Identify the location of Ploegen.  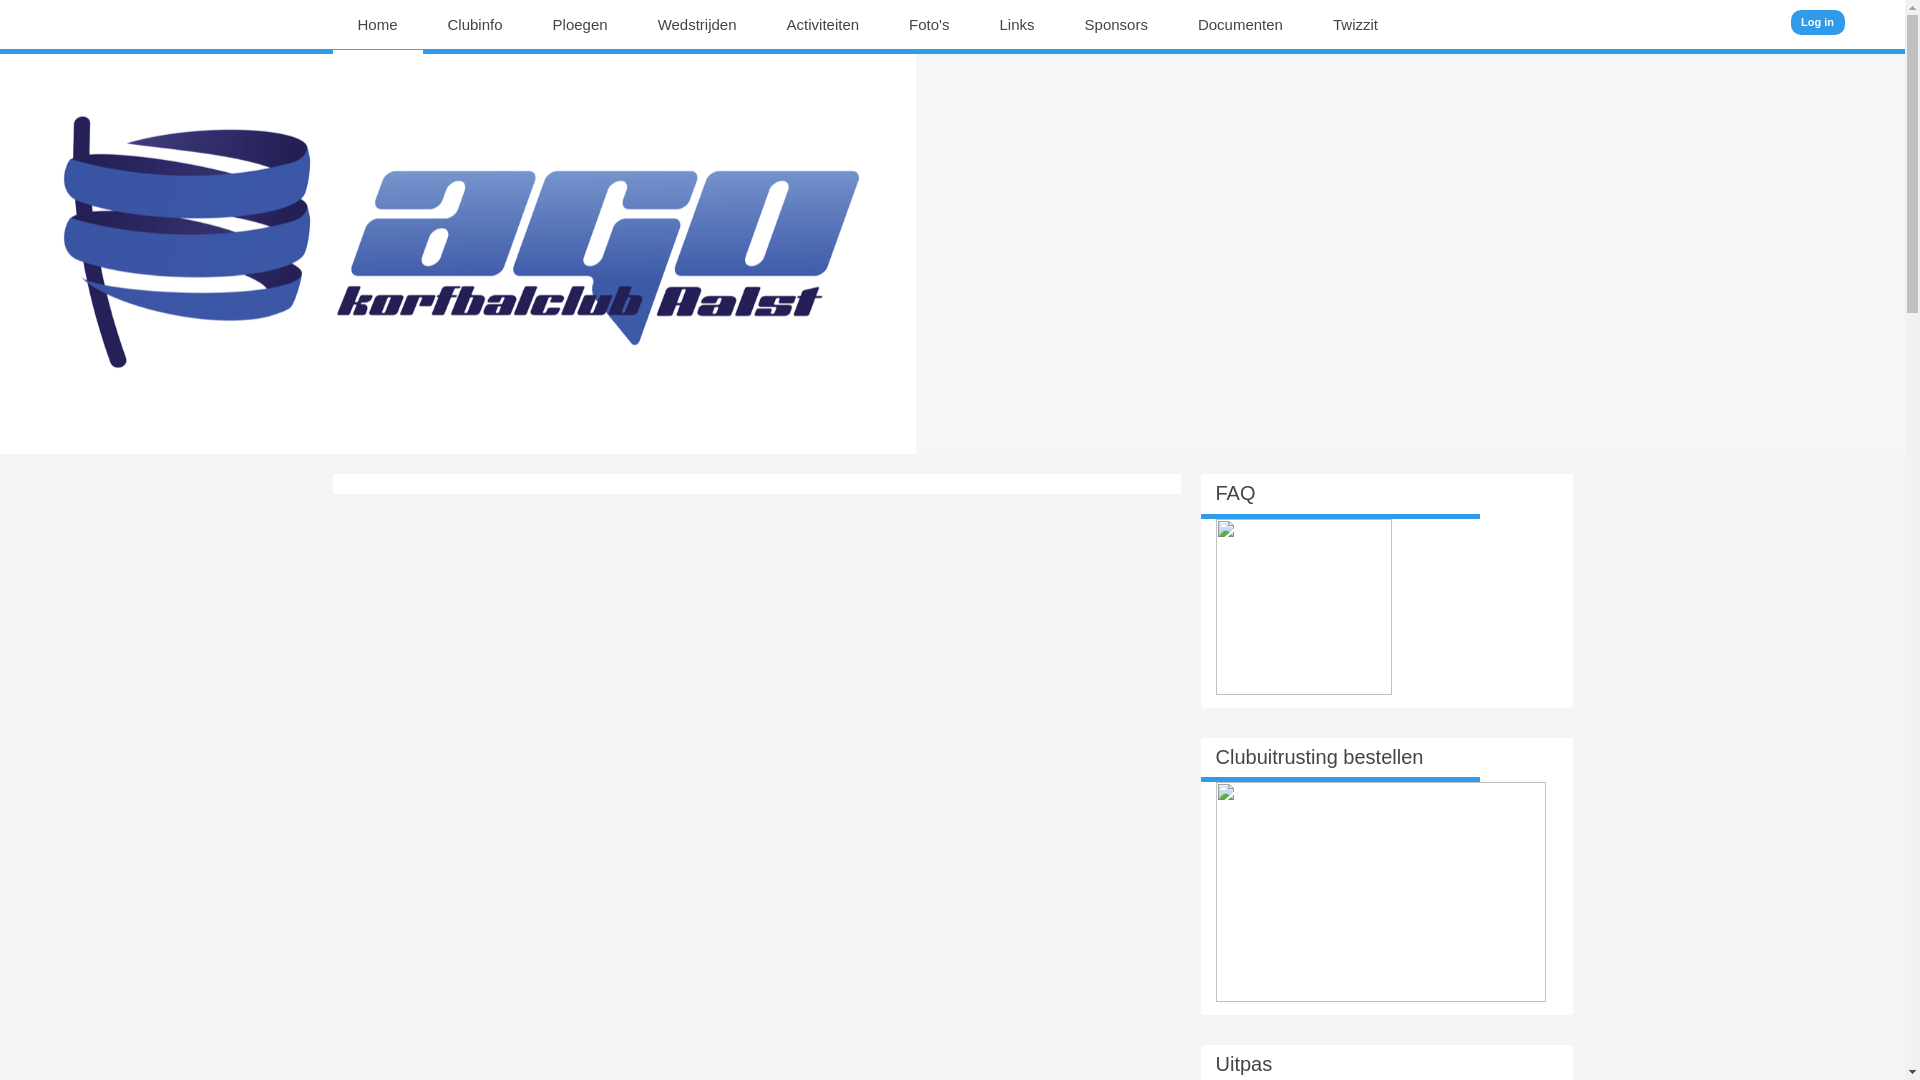
(580, 25).